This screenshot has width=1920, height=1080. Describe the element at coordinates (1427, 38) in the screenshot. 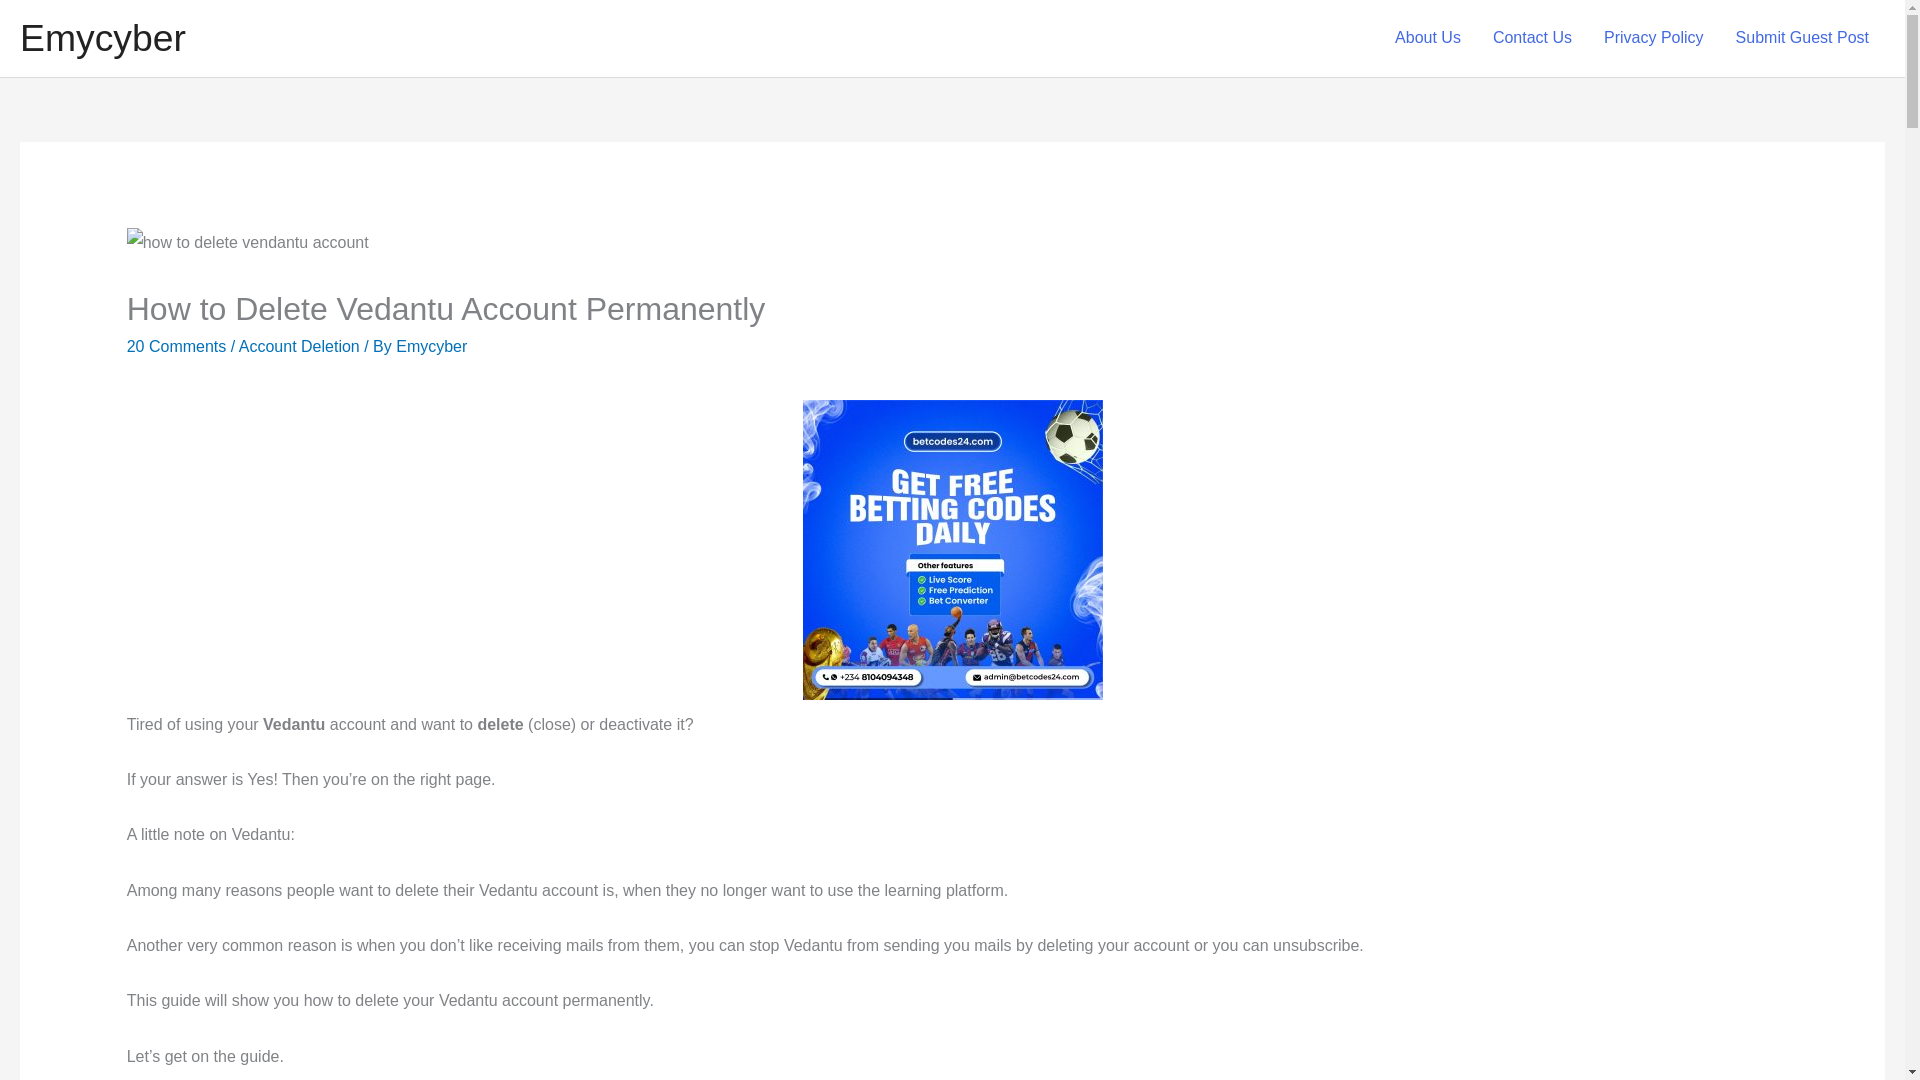

I see `About Us` at that location.